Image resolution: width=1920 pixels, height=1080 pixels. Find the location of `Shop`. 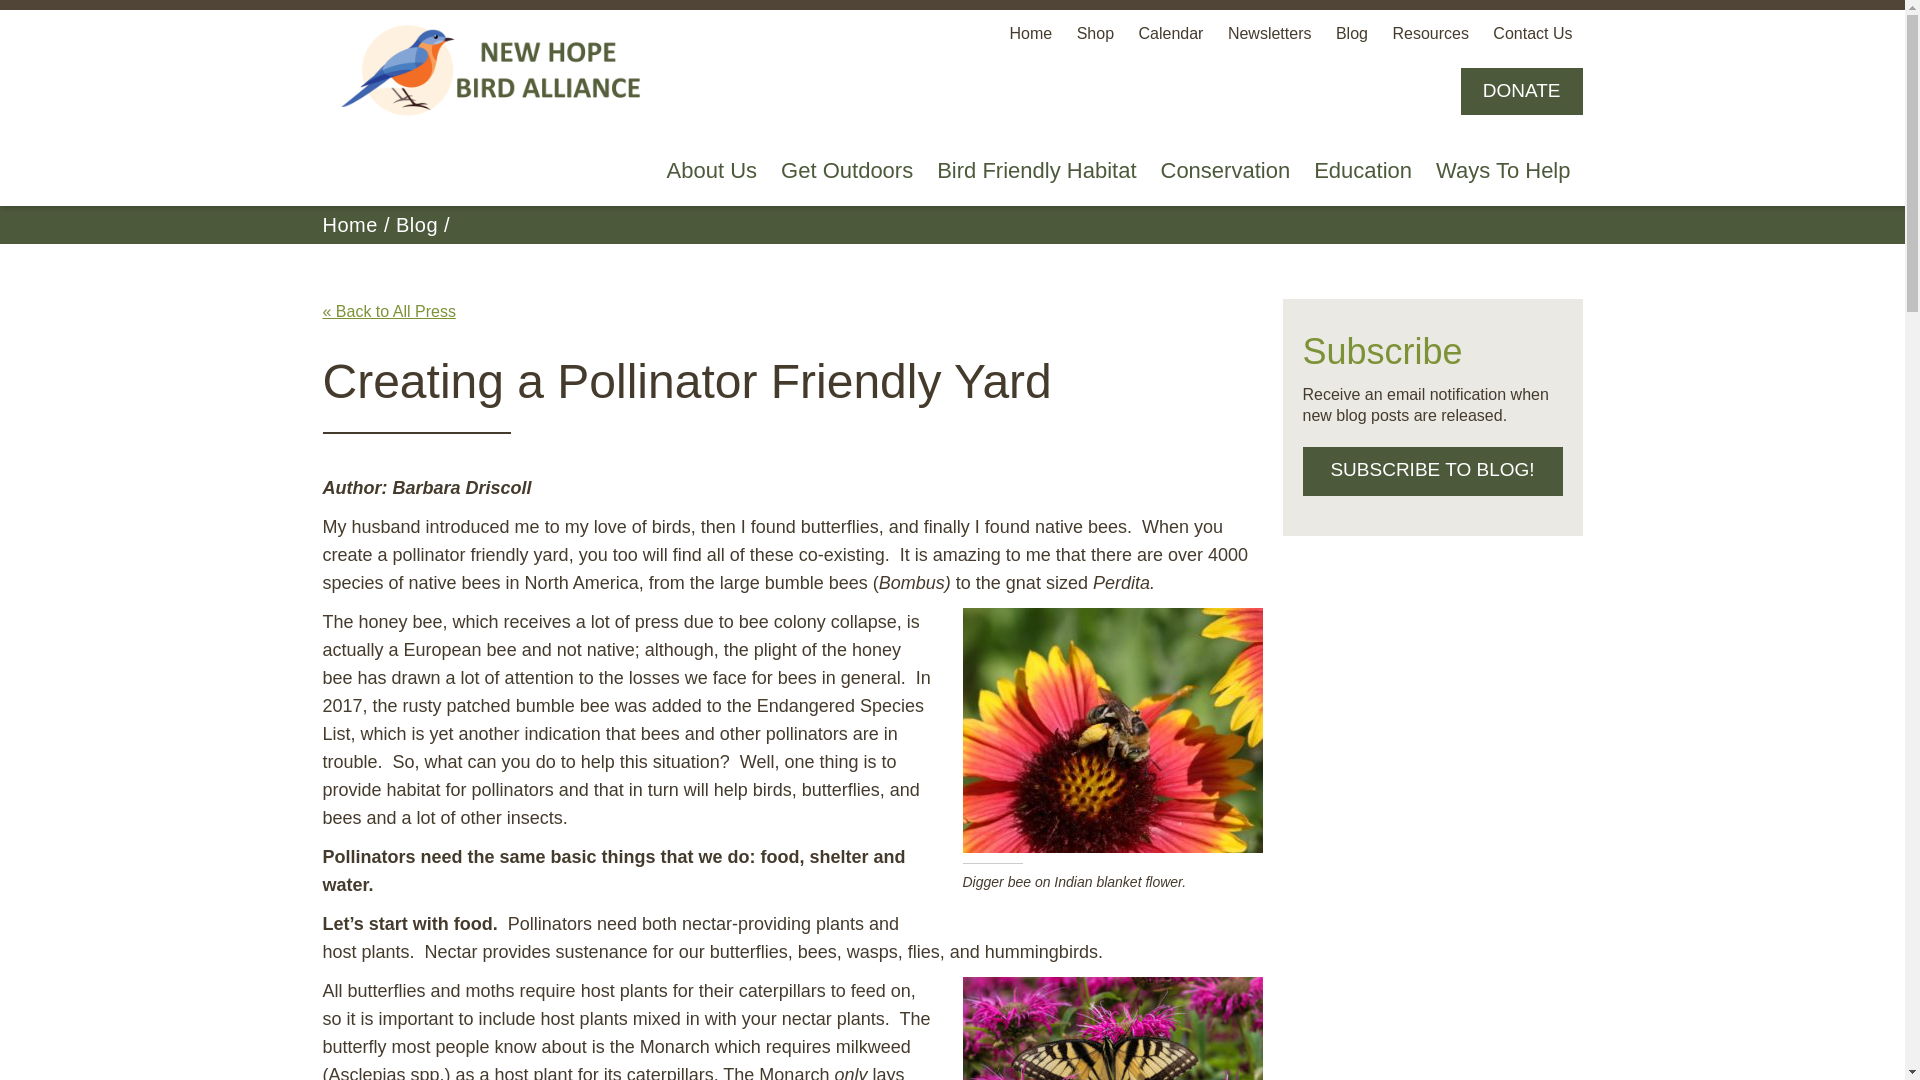

Shop is located at coordinates (1095, 33).